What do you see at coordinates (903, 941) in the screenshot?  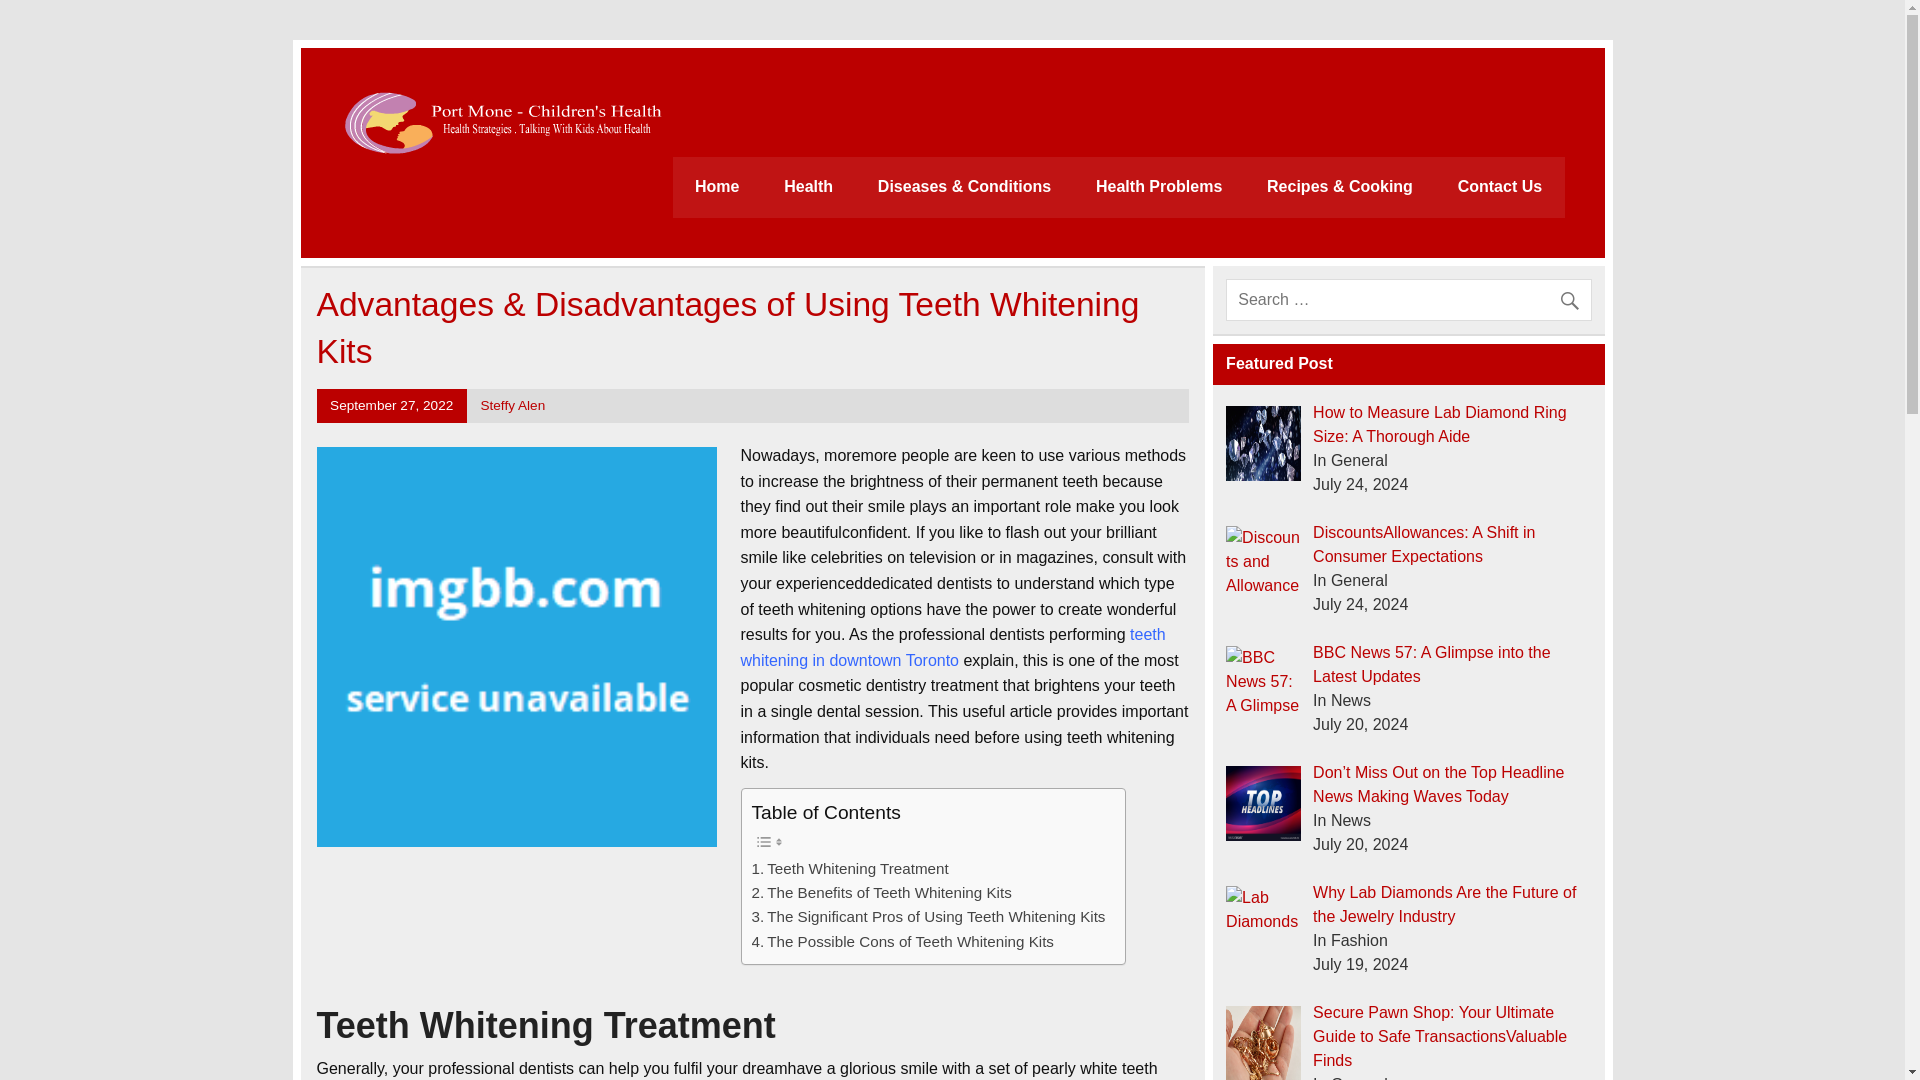 I see `The Possible Cons of Teeth Whitening Kits` at bounding box center [903, 941].